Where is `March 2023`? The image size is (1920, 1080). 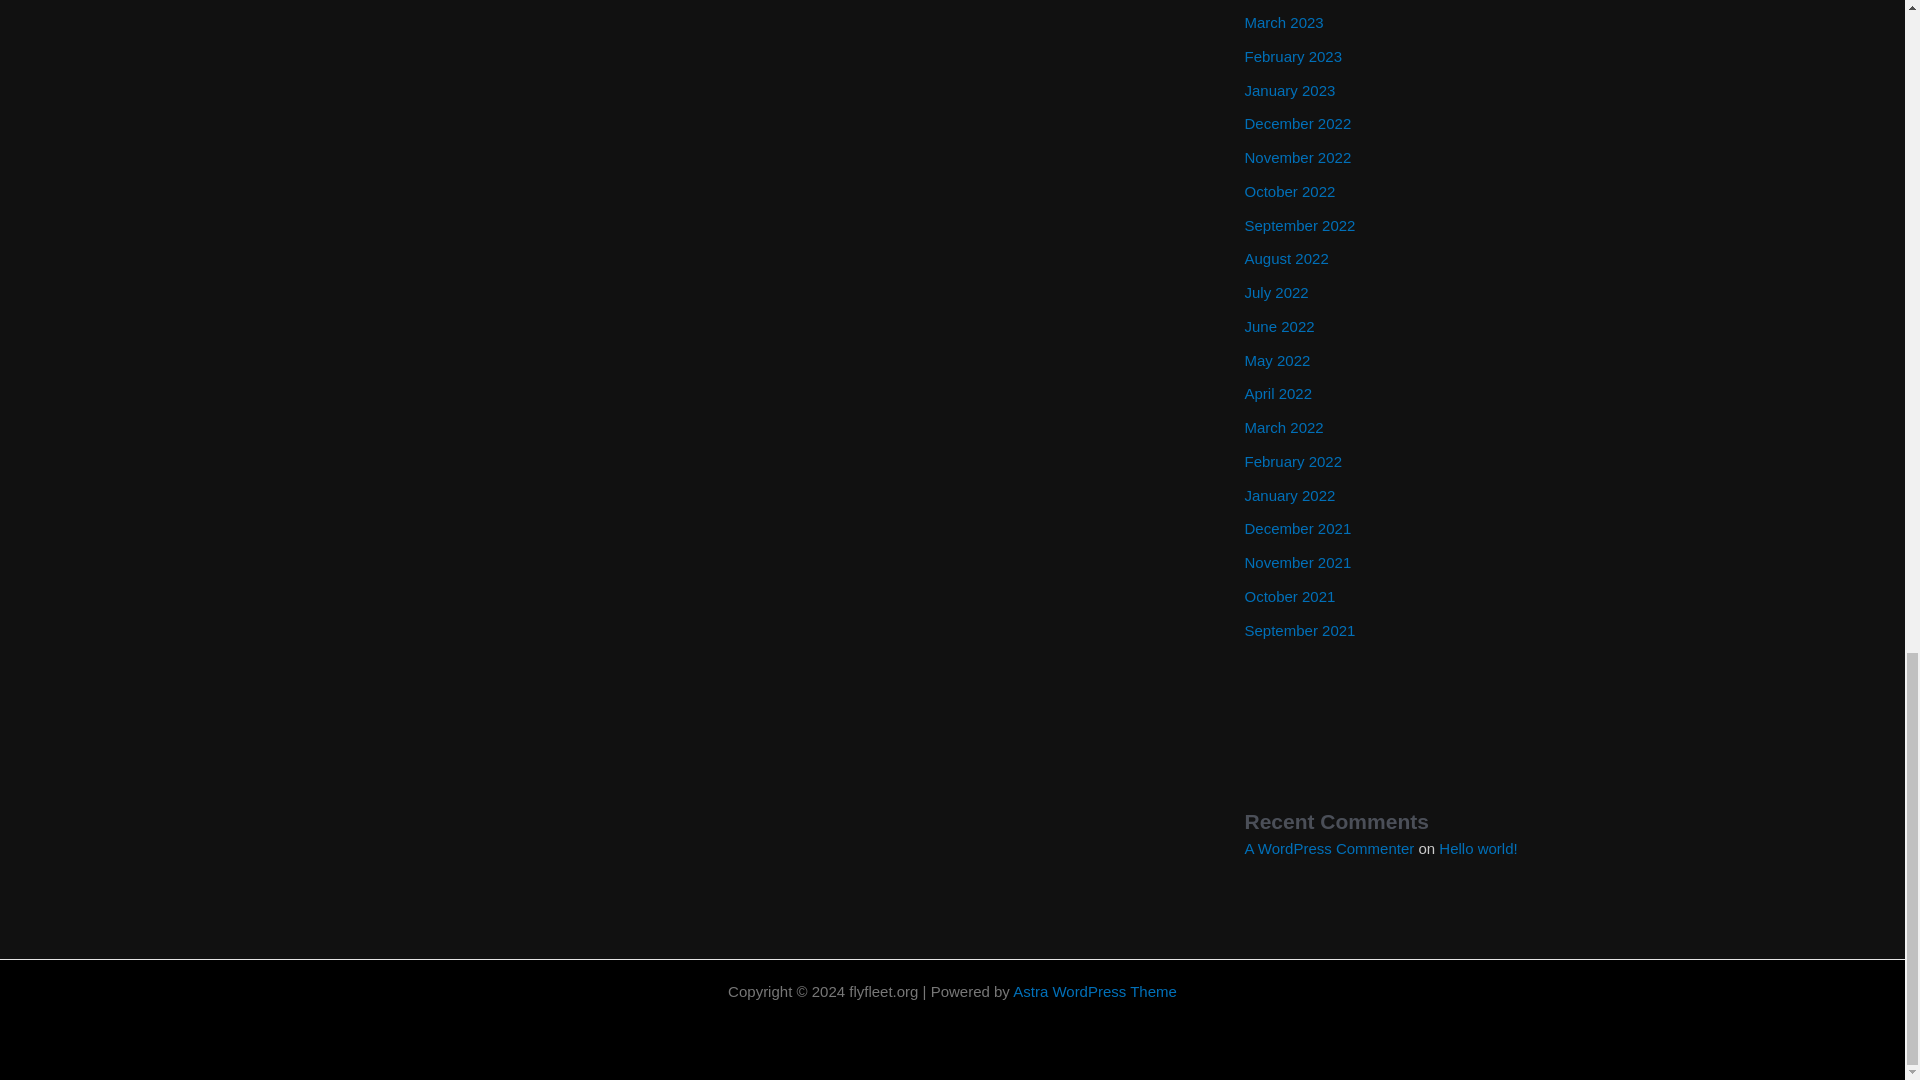
March 2023 is located at coordinates (1283, 22).